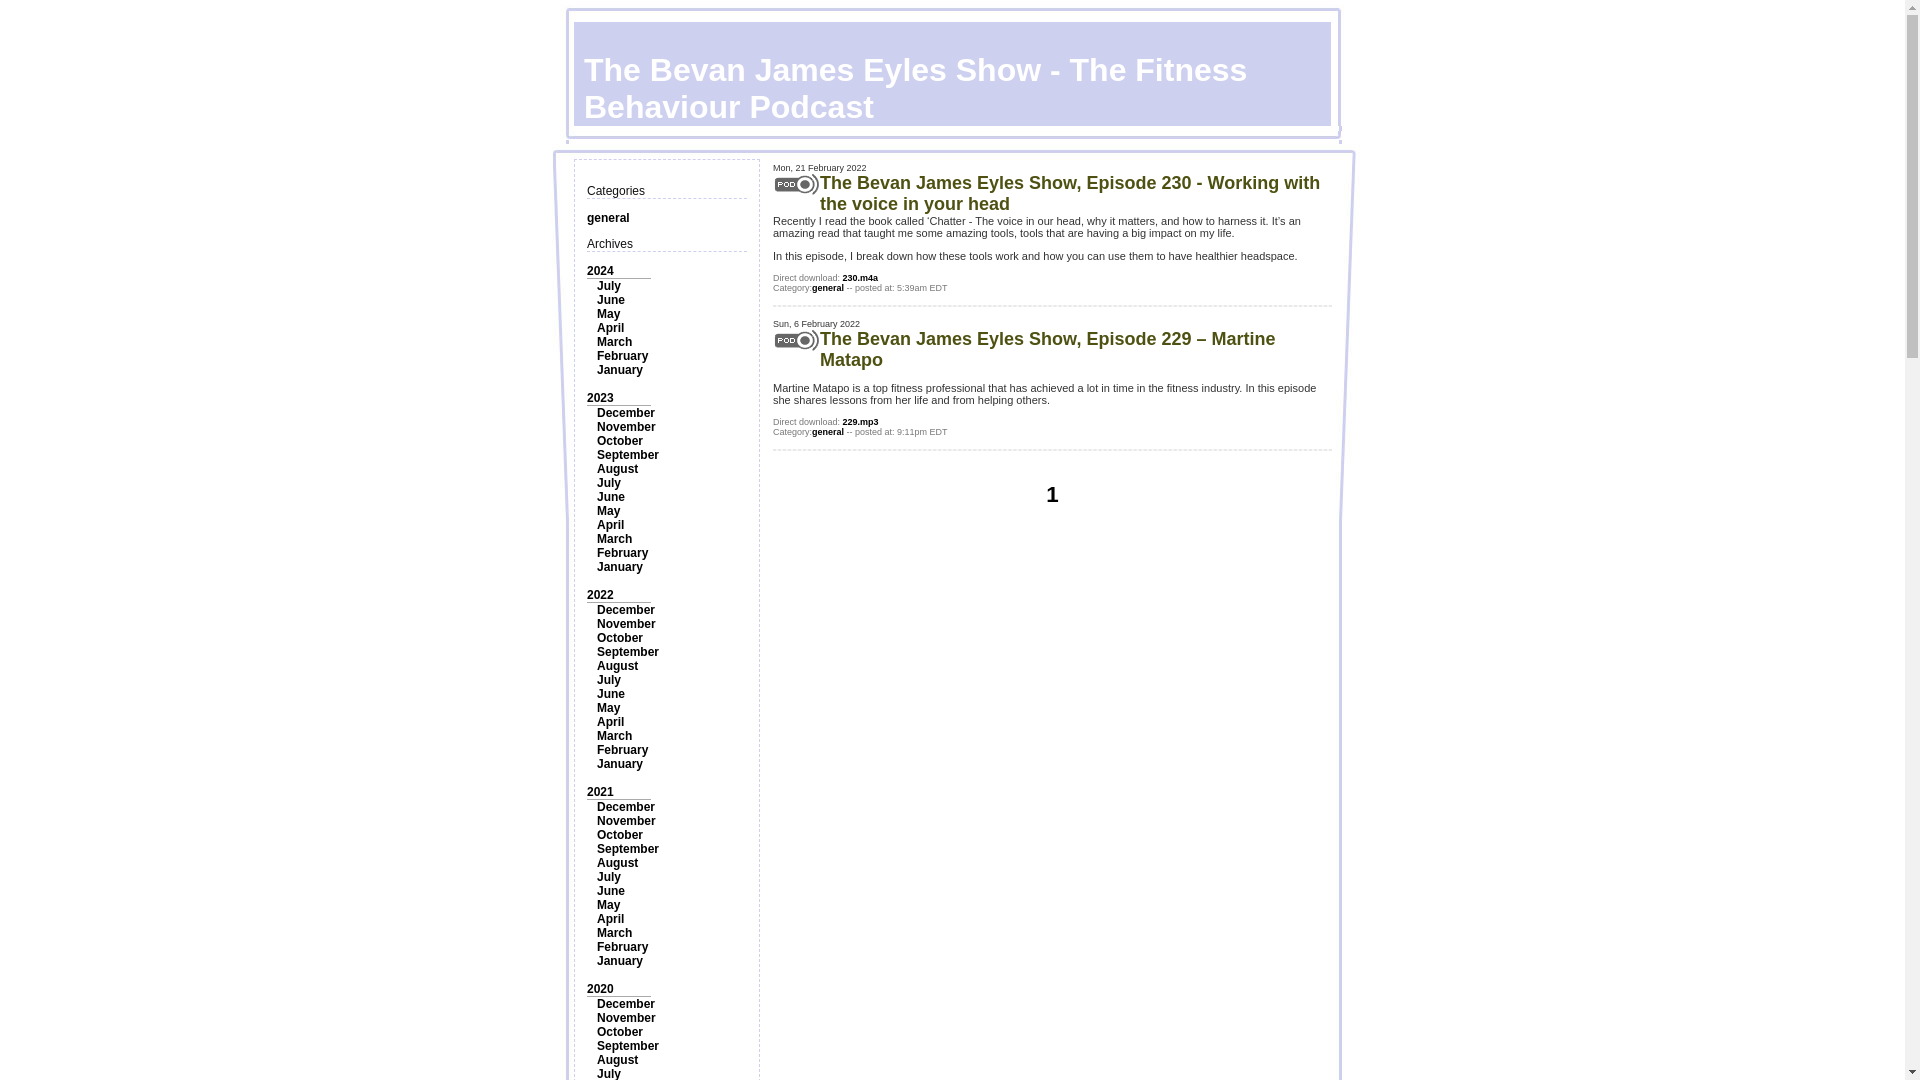 The height and width of the screenshot is (1080, 1920). I want to click on March, so click(614, 736).